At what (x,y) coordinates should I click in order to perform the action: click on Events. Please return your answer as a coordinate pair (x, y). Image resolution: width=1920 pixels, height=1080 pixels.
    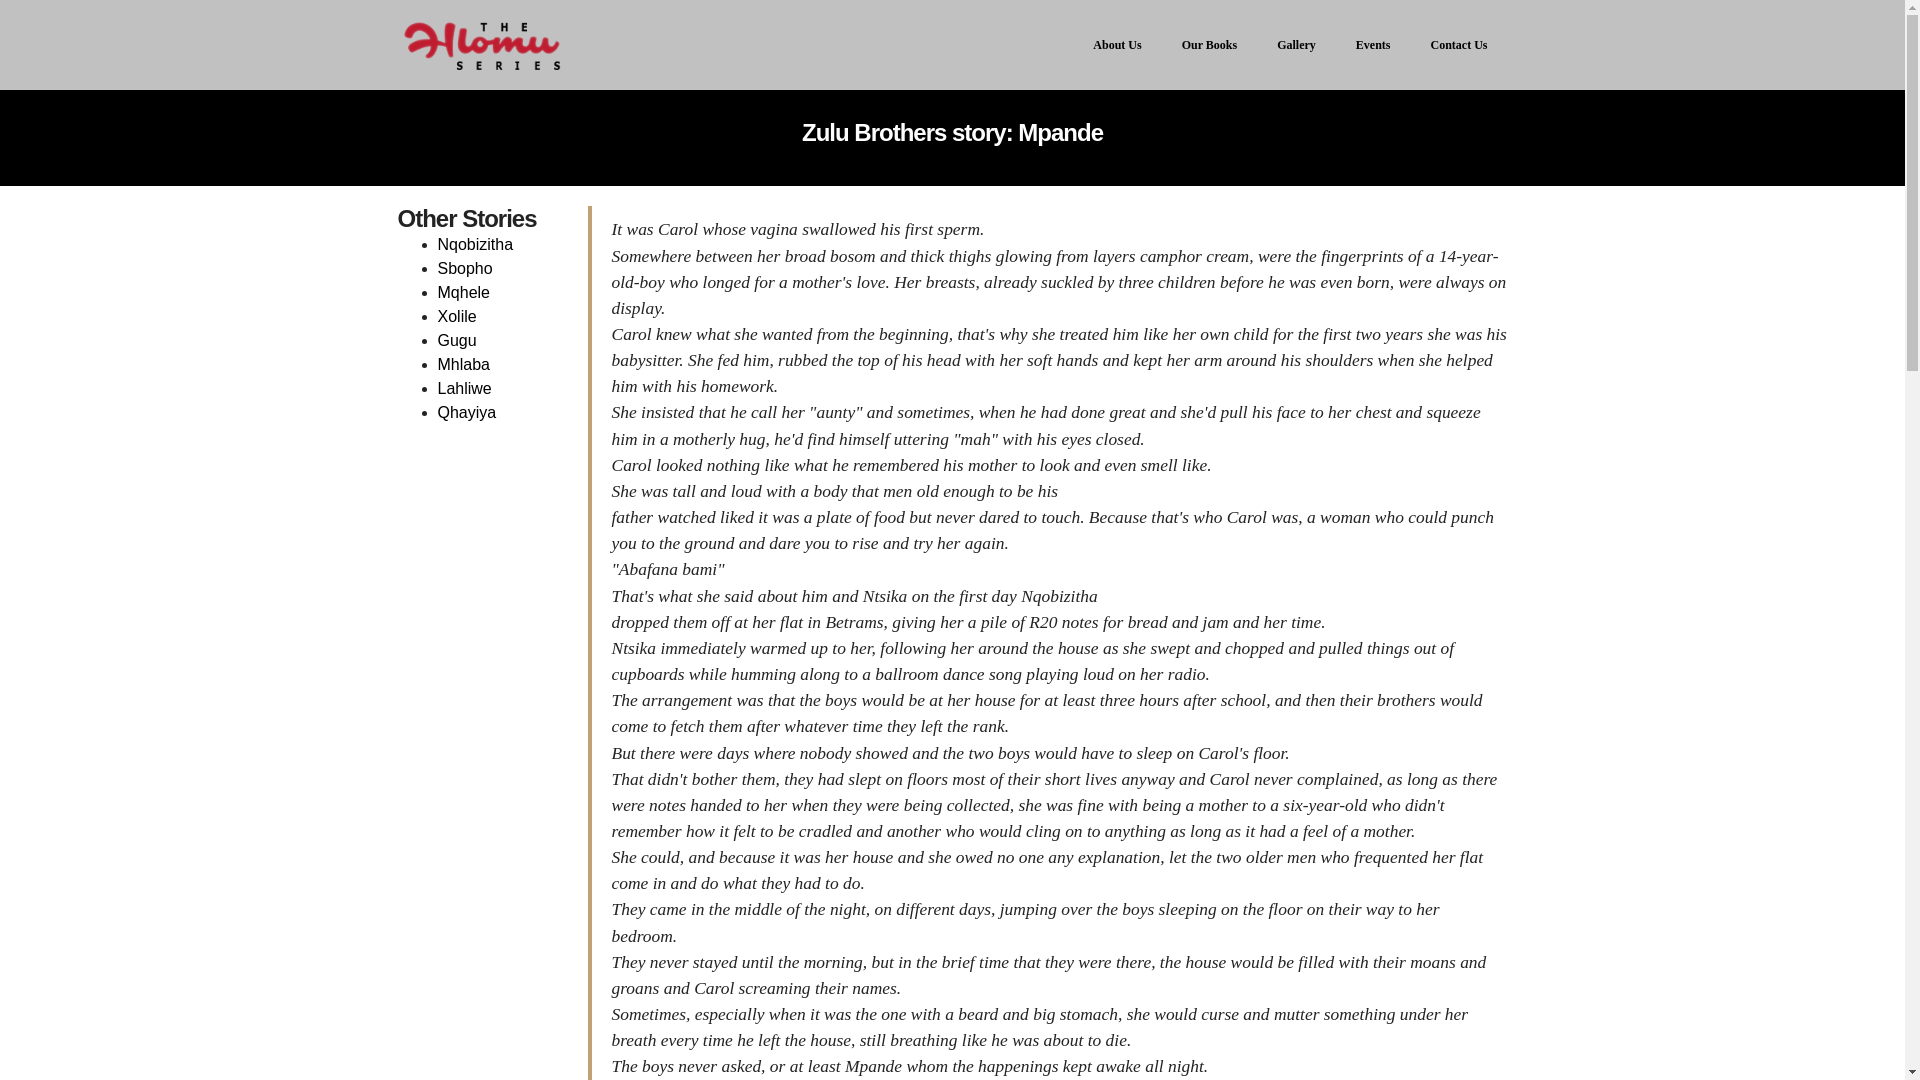
    Looking at the image, I should click on (1372, 44).